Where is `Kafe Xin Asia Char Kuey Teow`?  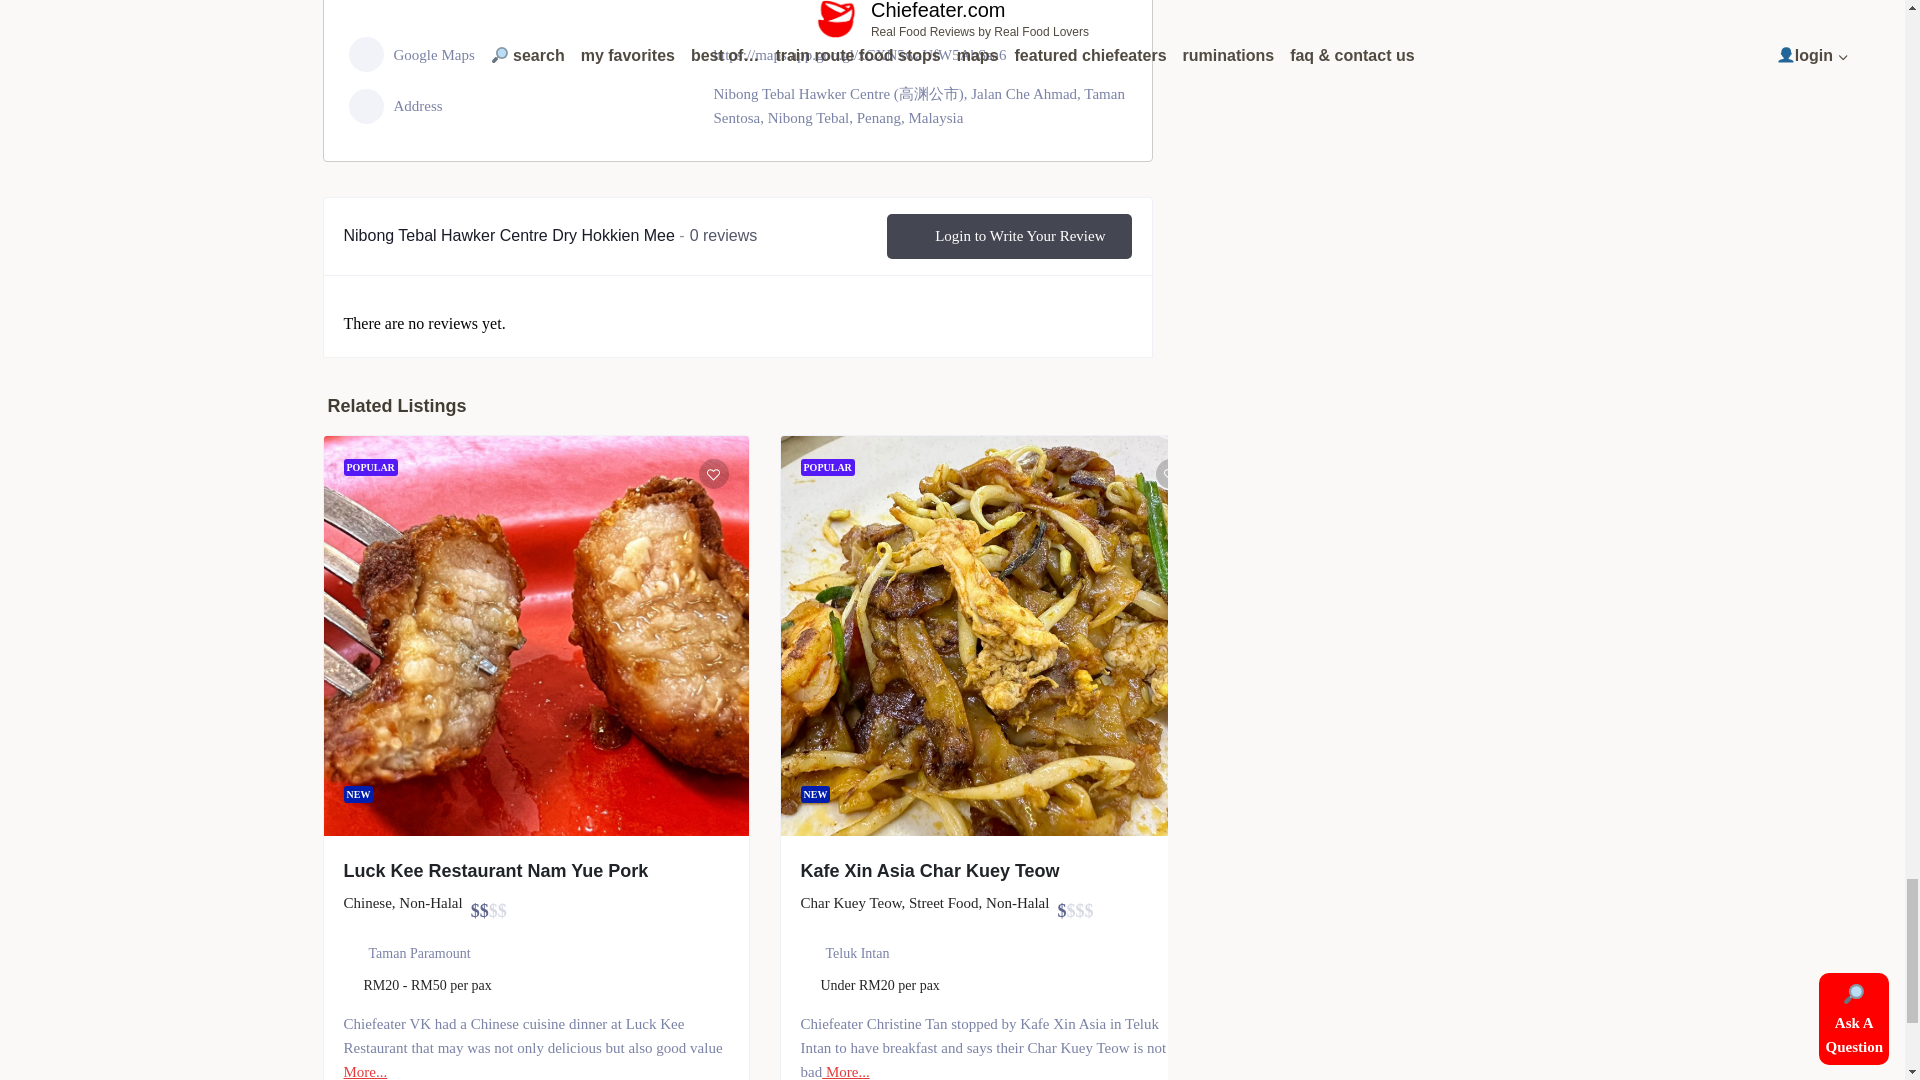 Kafe Xin Asia Char Kuey Teow is located at coordinates (930, 870).